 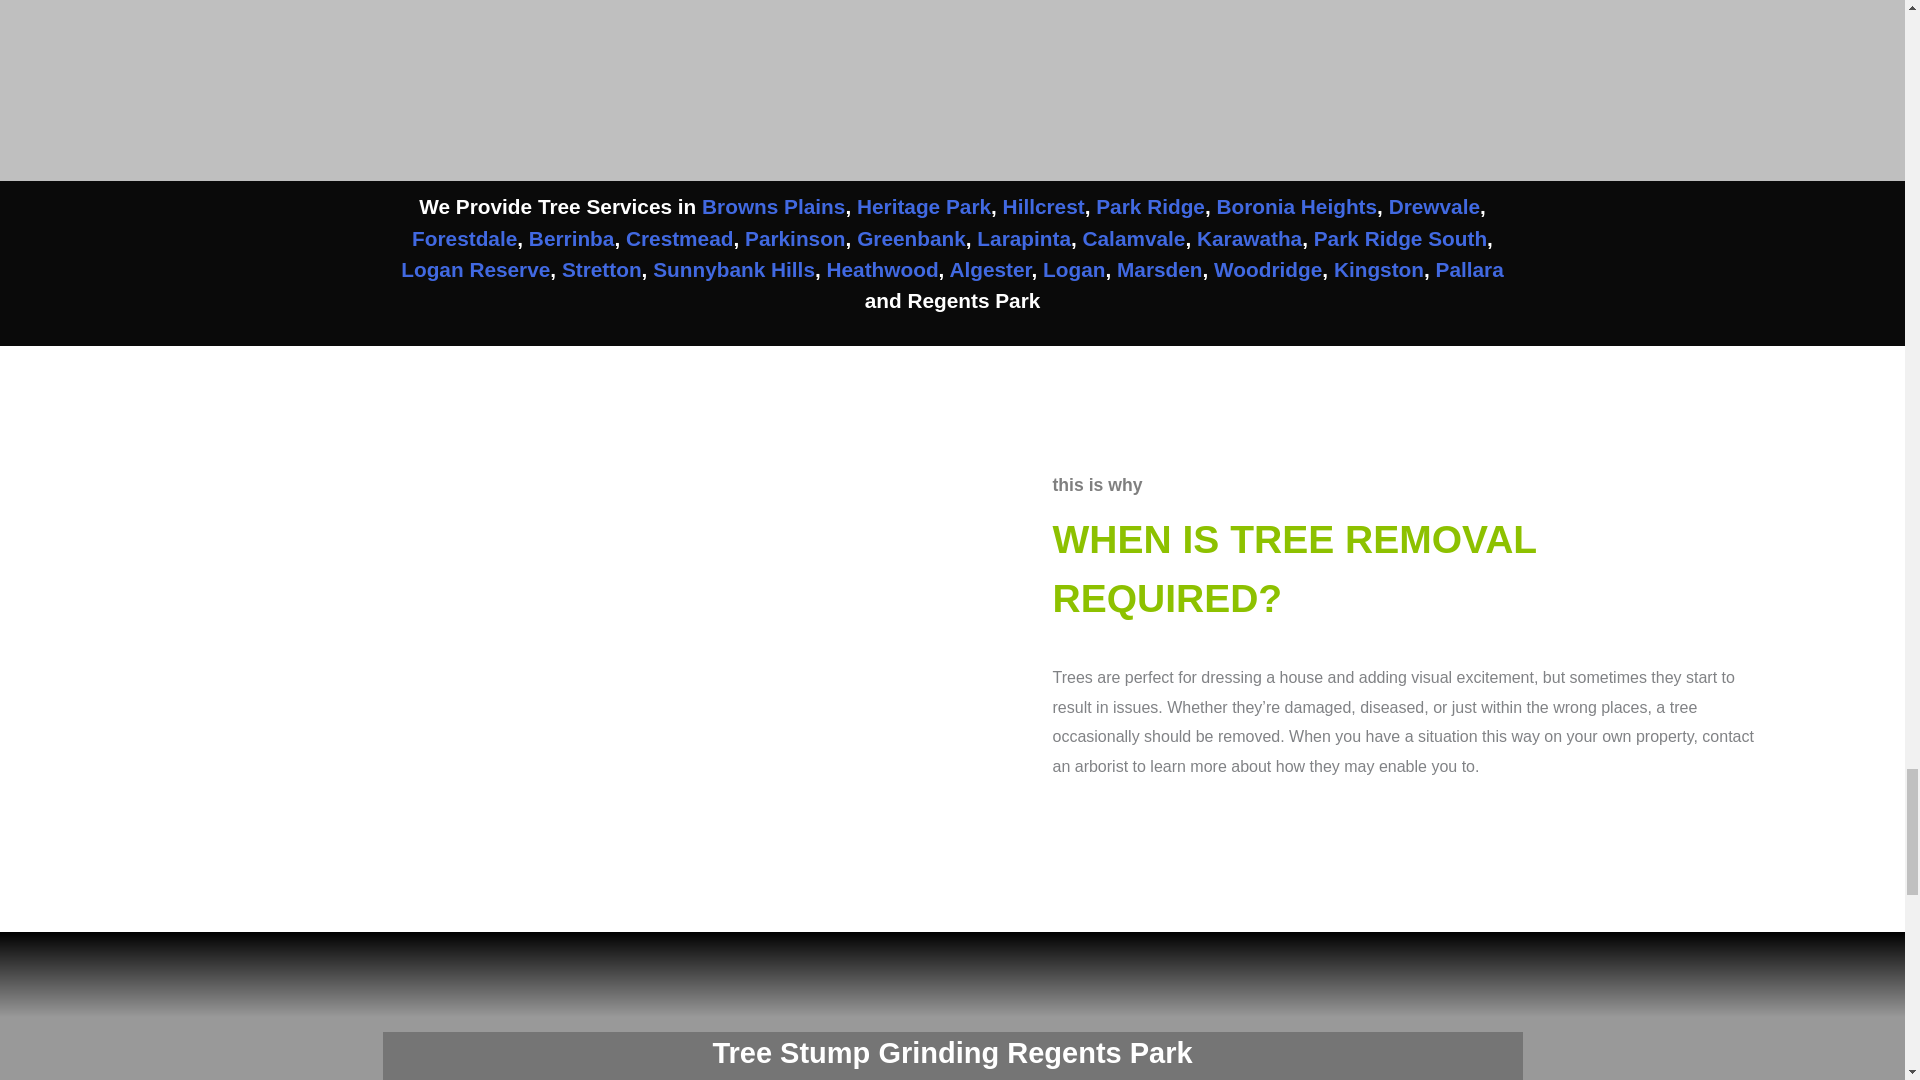 I want to click on Boronia Heights, so click(x=1296, y=206).